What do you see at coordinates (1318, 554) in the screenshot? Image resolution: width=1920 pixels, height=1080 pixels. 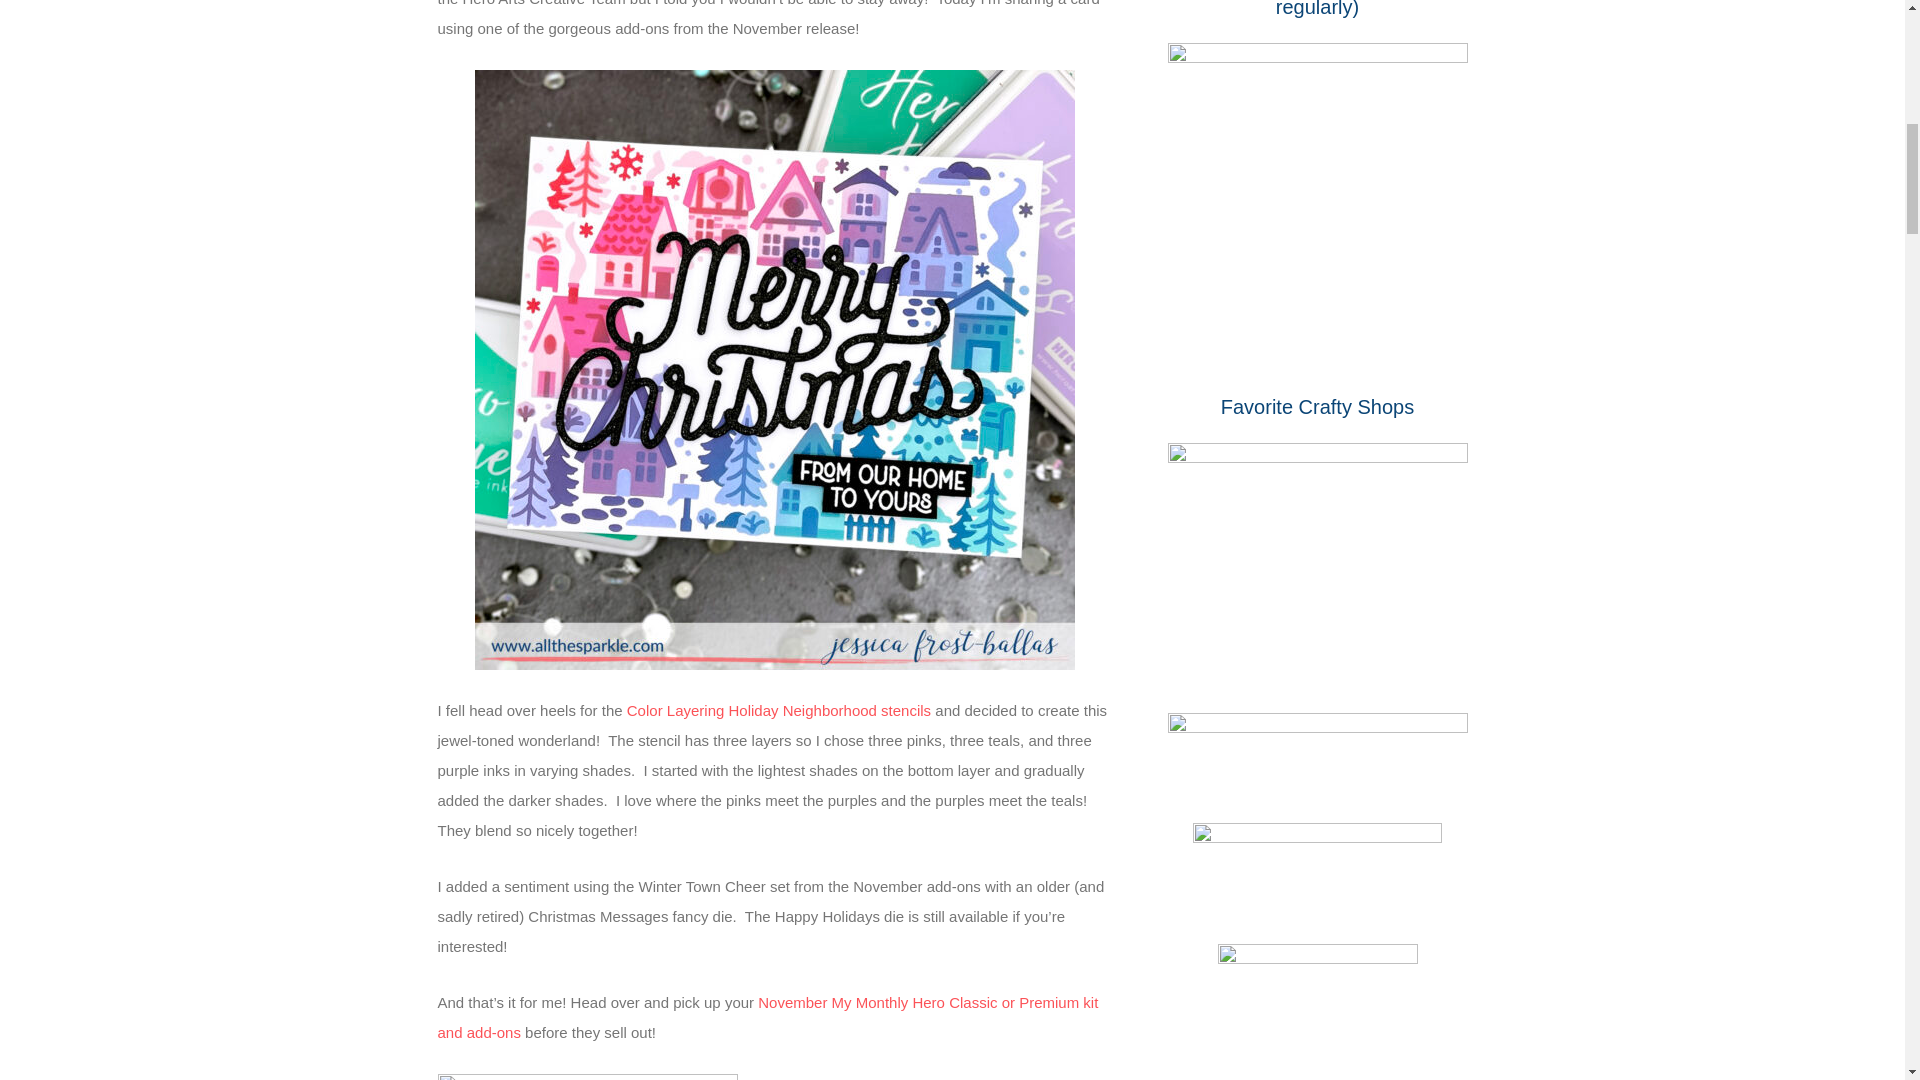 I see `favorite crafty shops` at bounding box center [1318, 554].